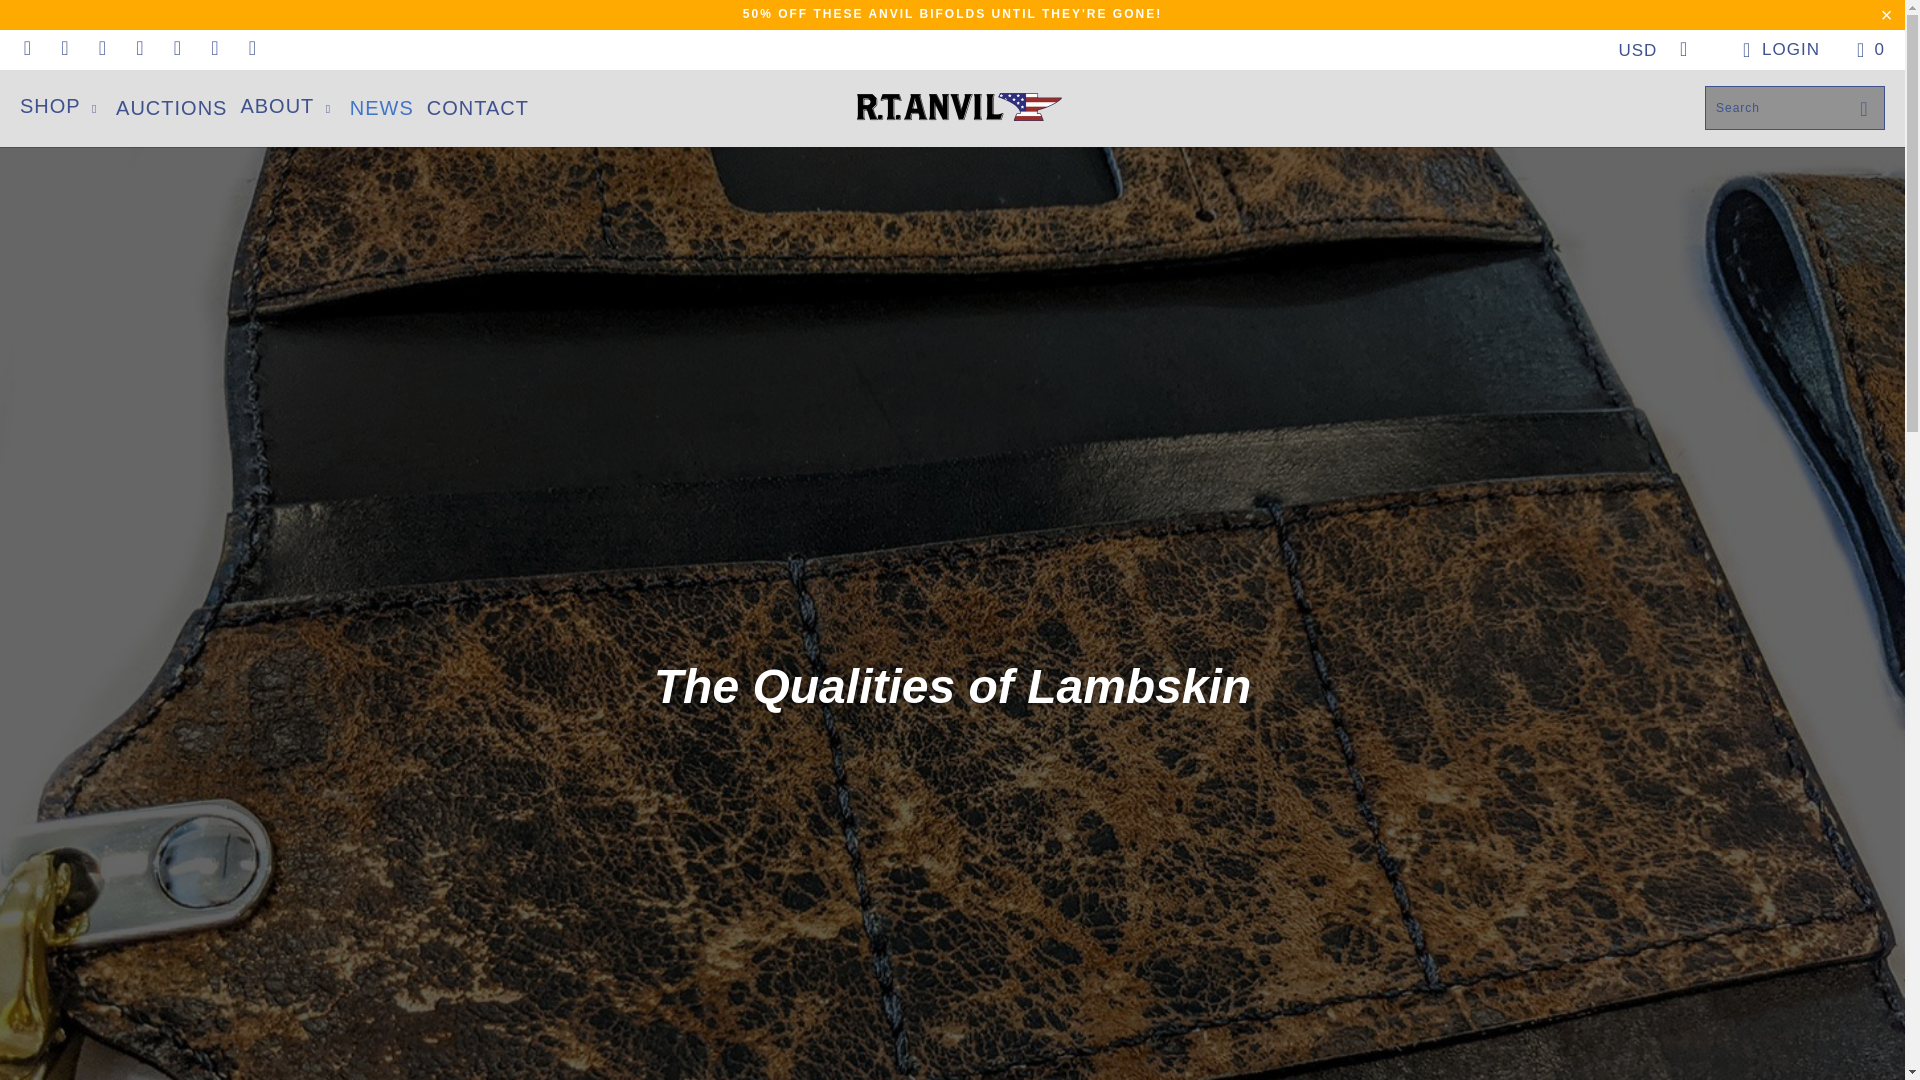  Describe the element at coordinates (102, 49) in the screenshot. I see `Anvil Customs on YouTube` at that location.